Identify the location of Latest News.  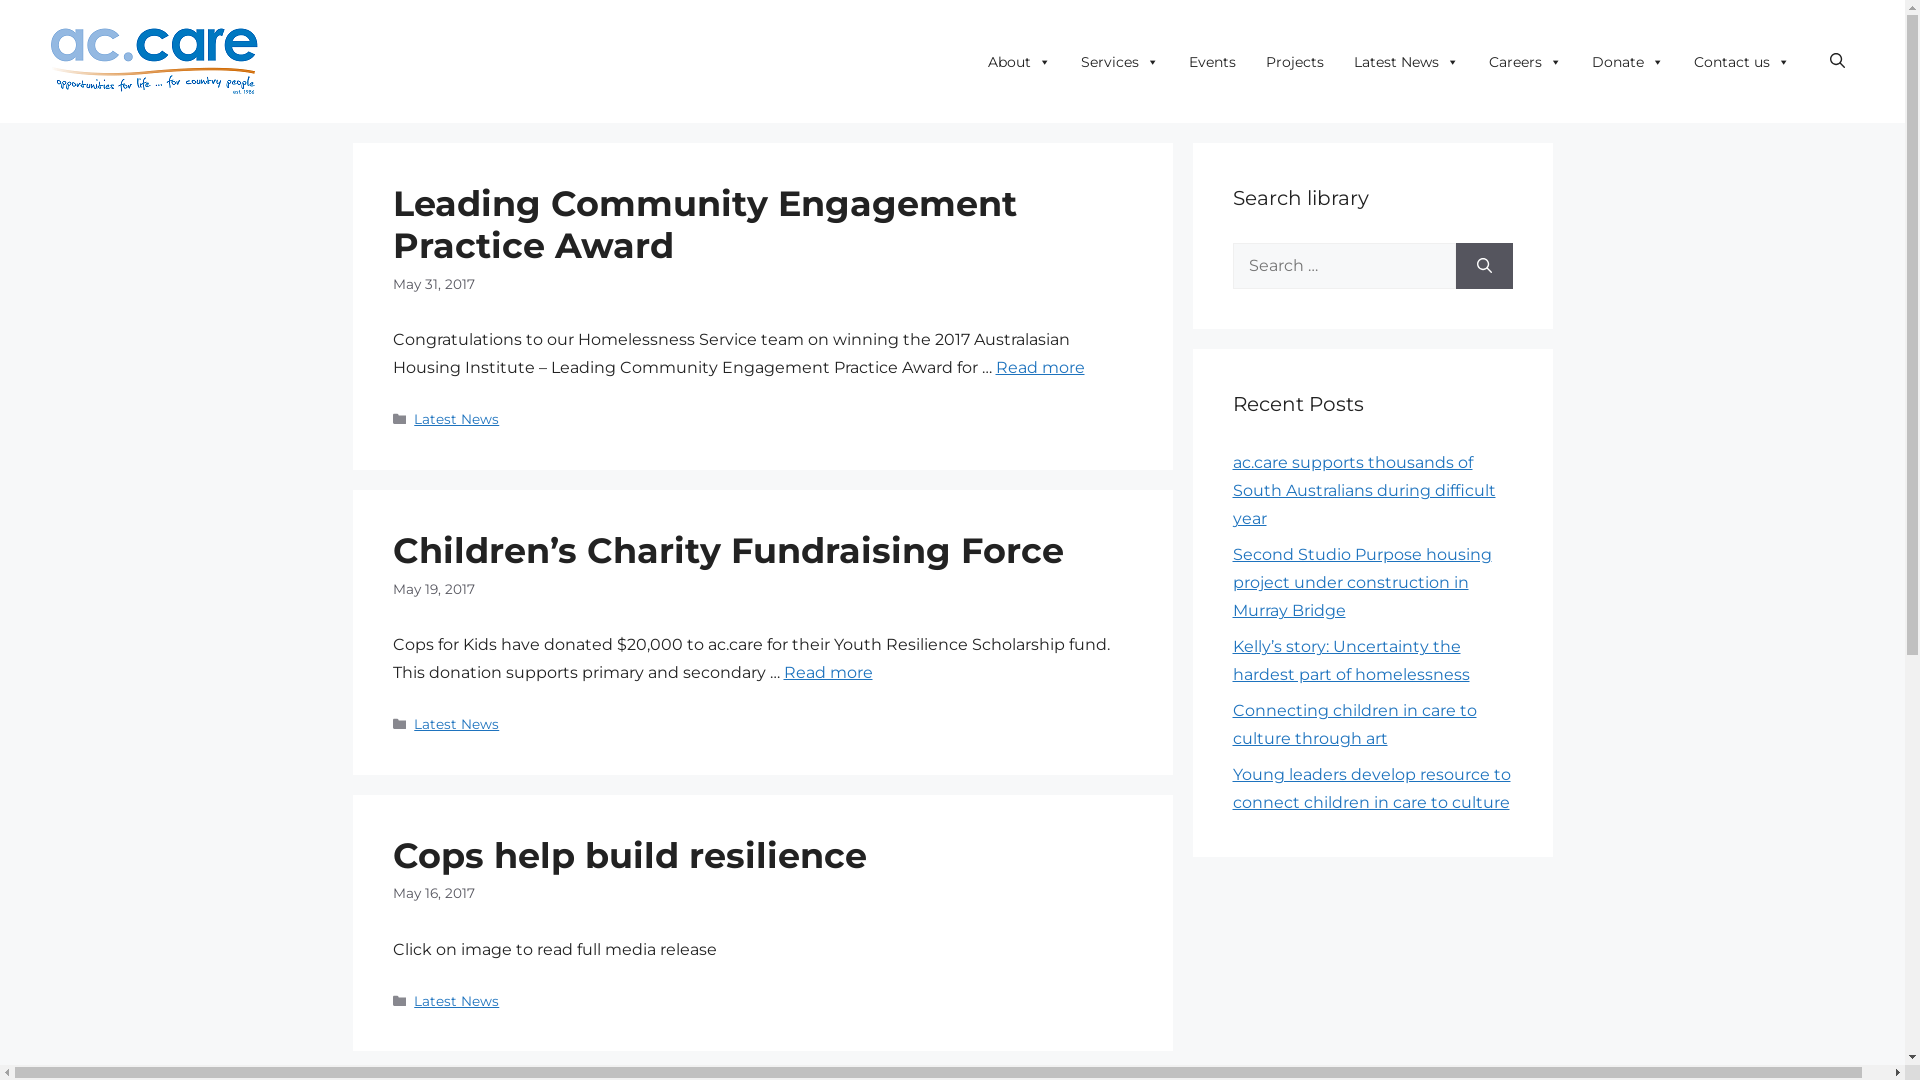
(456, 419).